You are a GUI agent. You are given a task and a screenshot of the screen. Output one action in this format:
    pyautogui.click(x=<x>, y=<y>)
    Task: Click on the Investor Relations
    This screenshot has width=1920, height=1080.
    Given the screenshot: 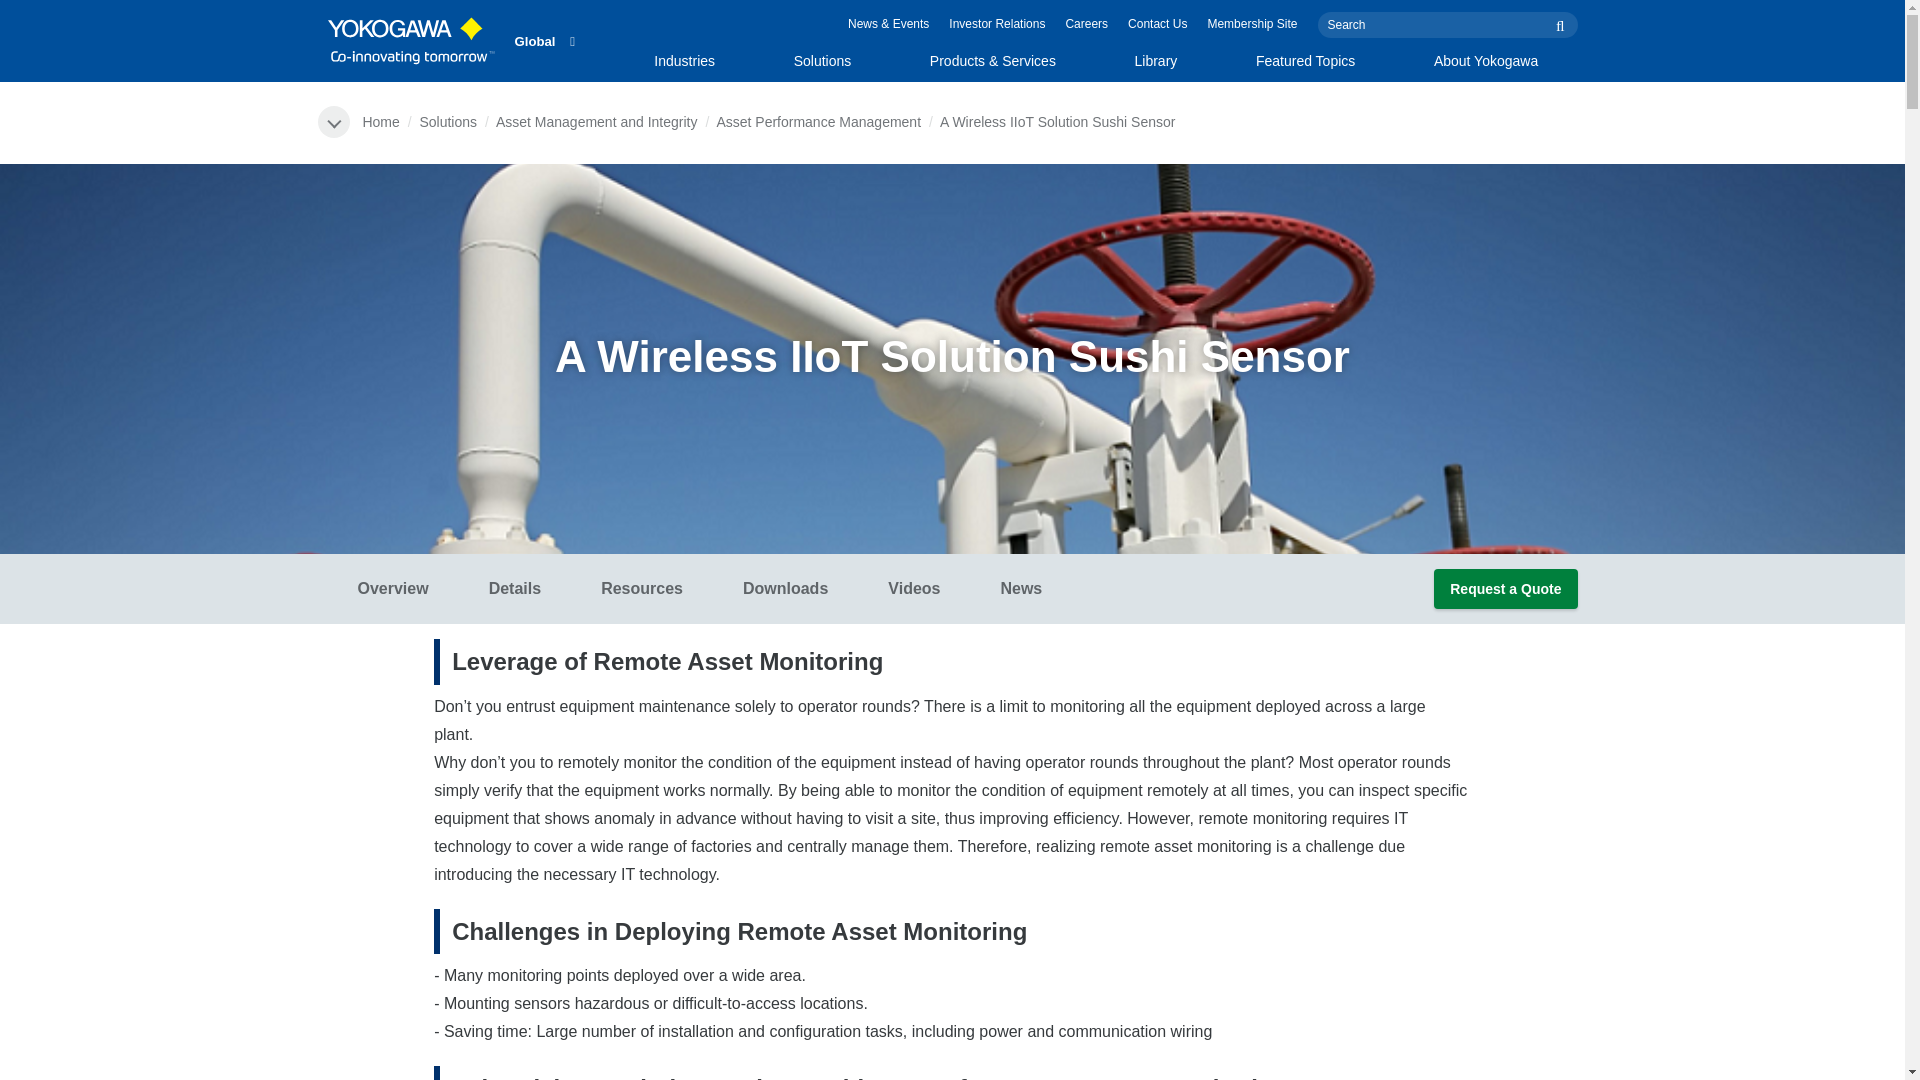 What is the action you would take?
    pyautogui.click(x=1306, y=66)
    